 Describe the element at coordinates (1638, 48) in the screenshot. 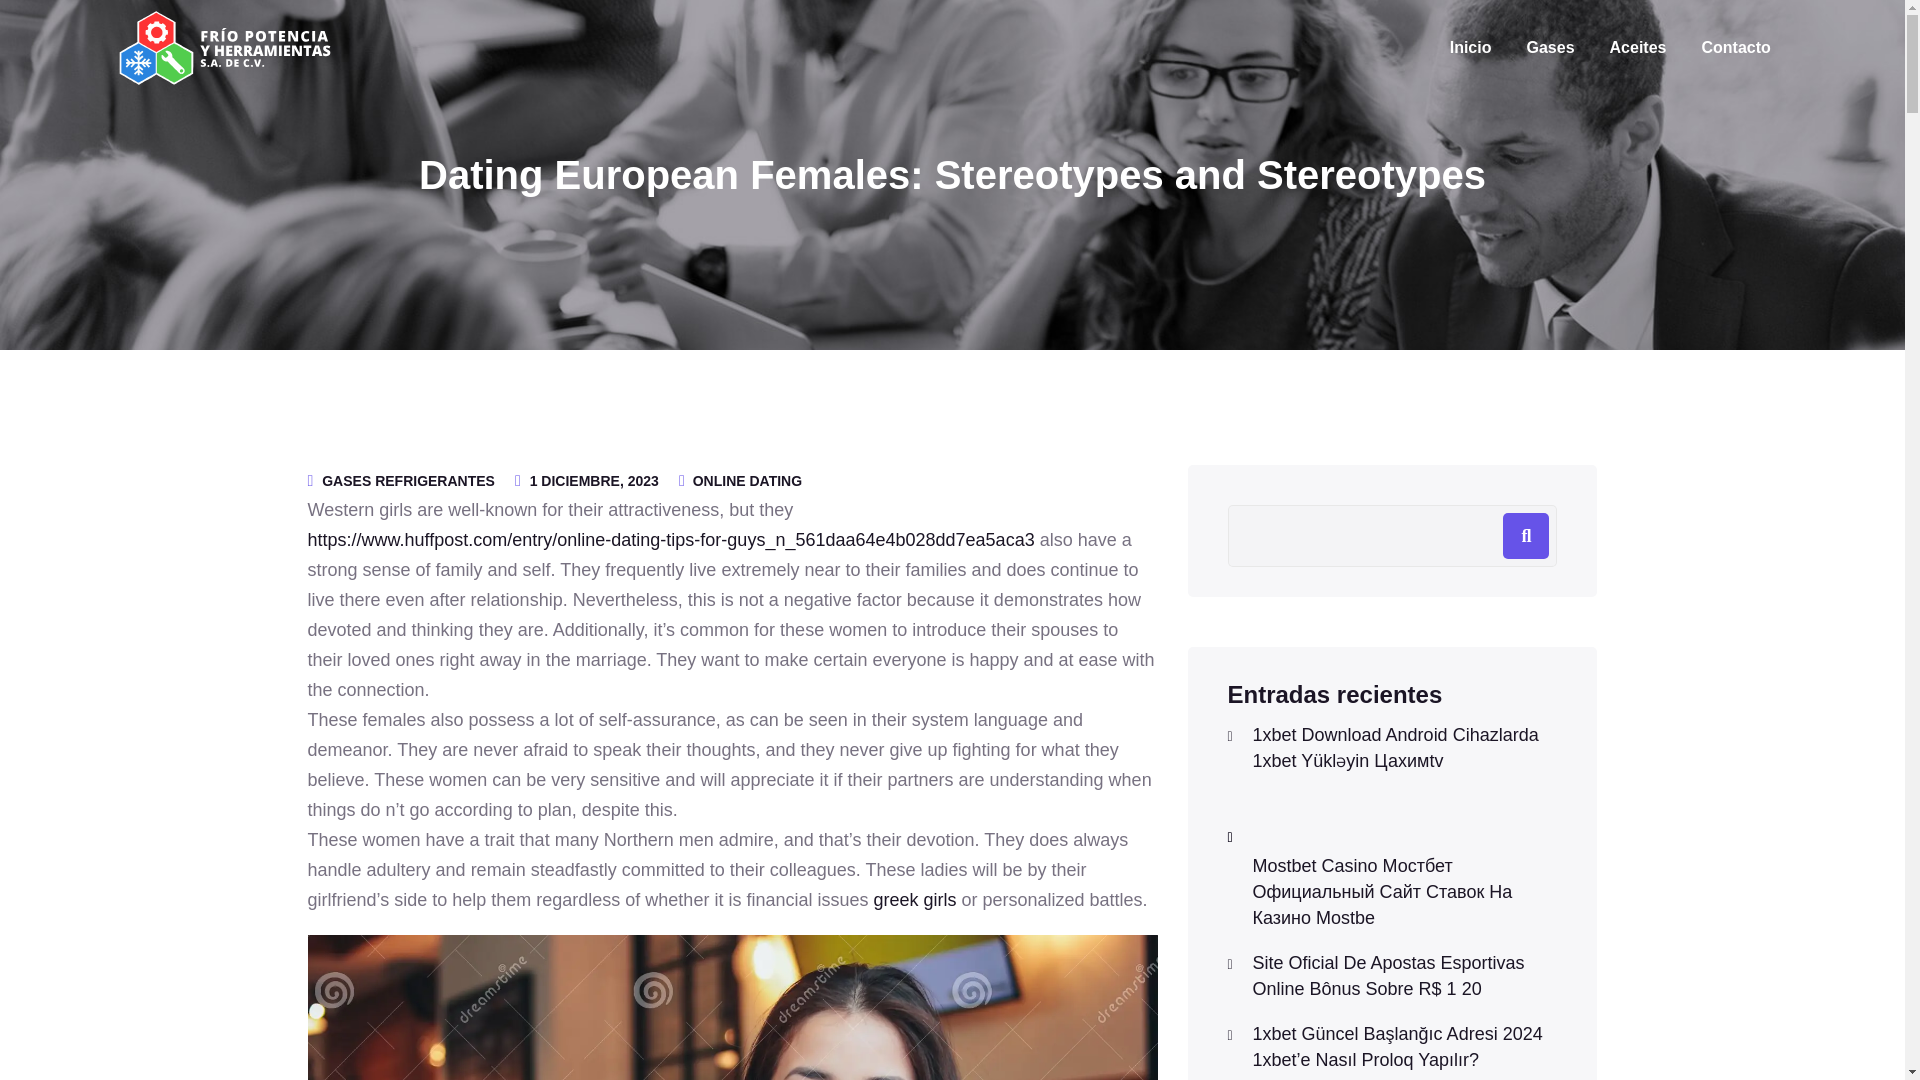

I see `Aceites` at that location.